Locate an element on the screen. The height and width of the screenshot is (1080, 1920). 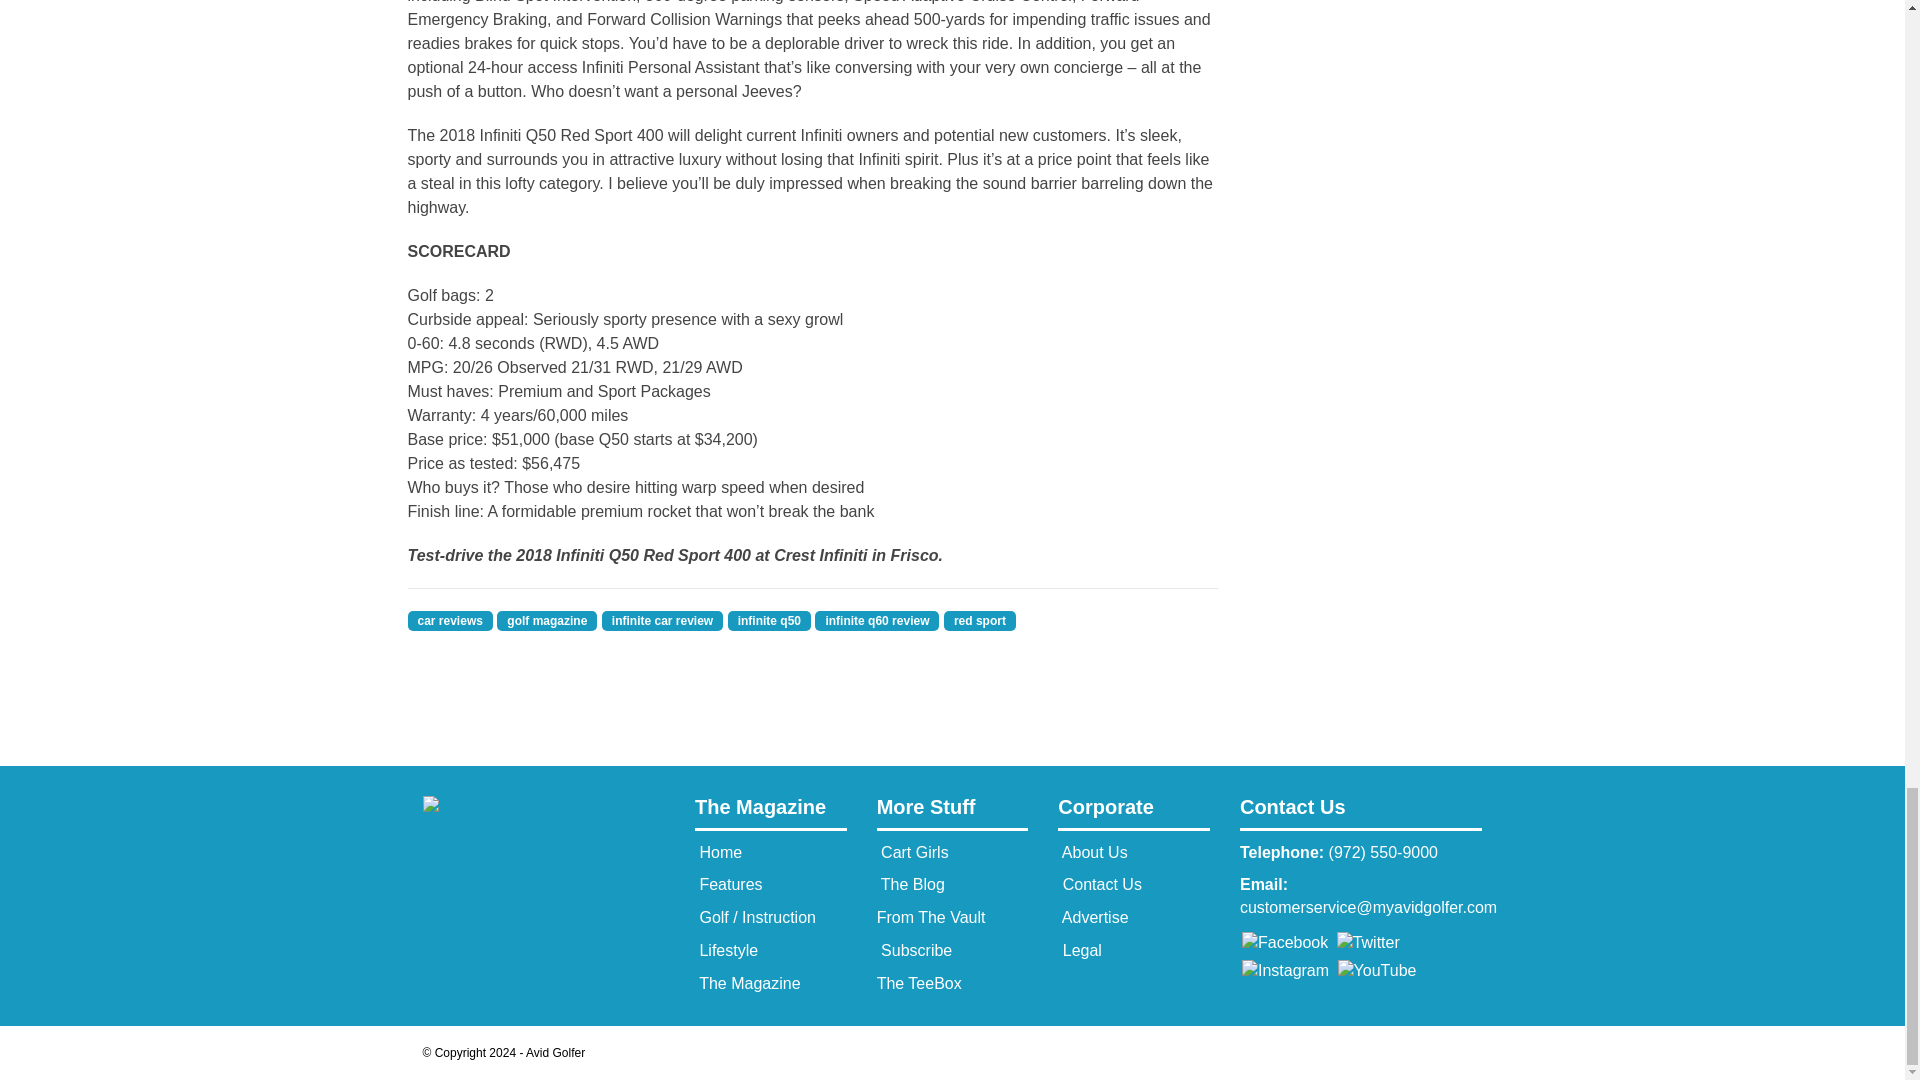
infinite q50 is located at coordinates (768, 620).